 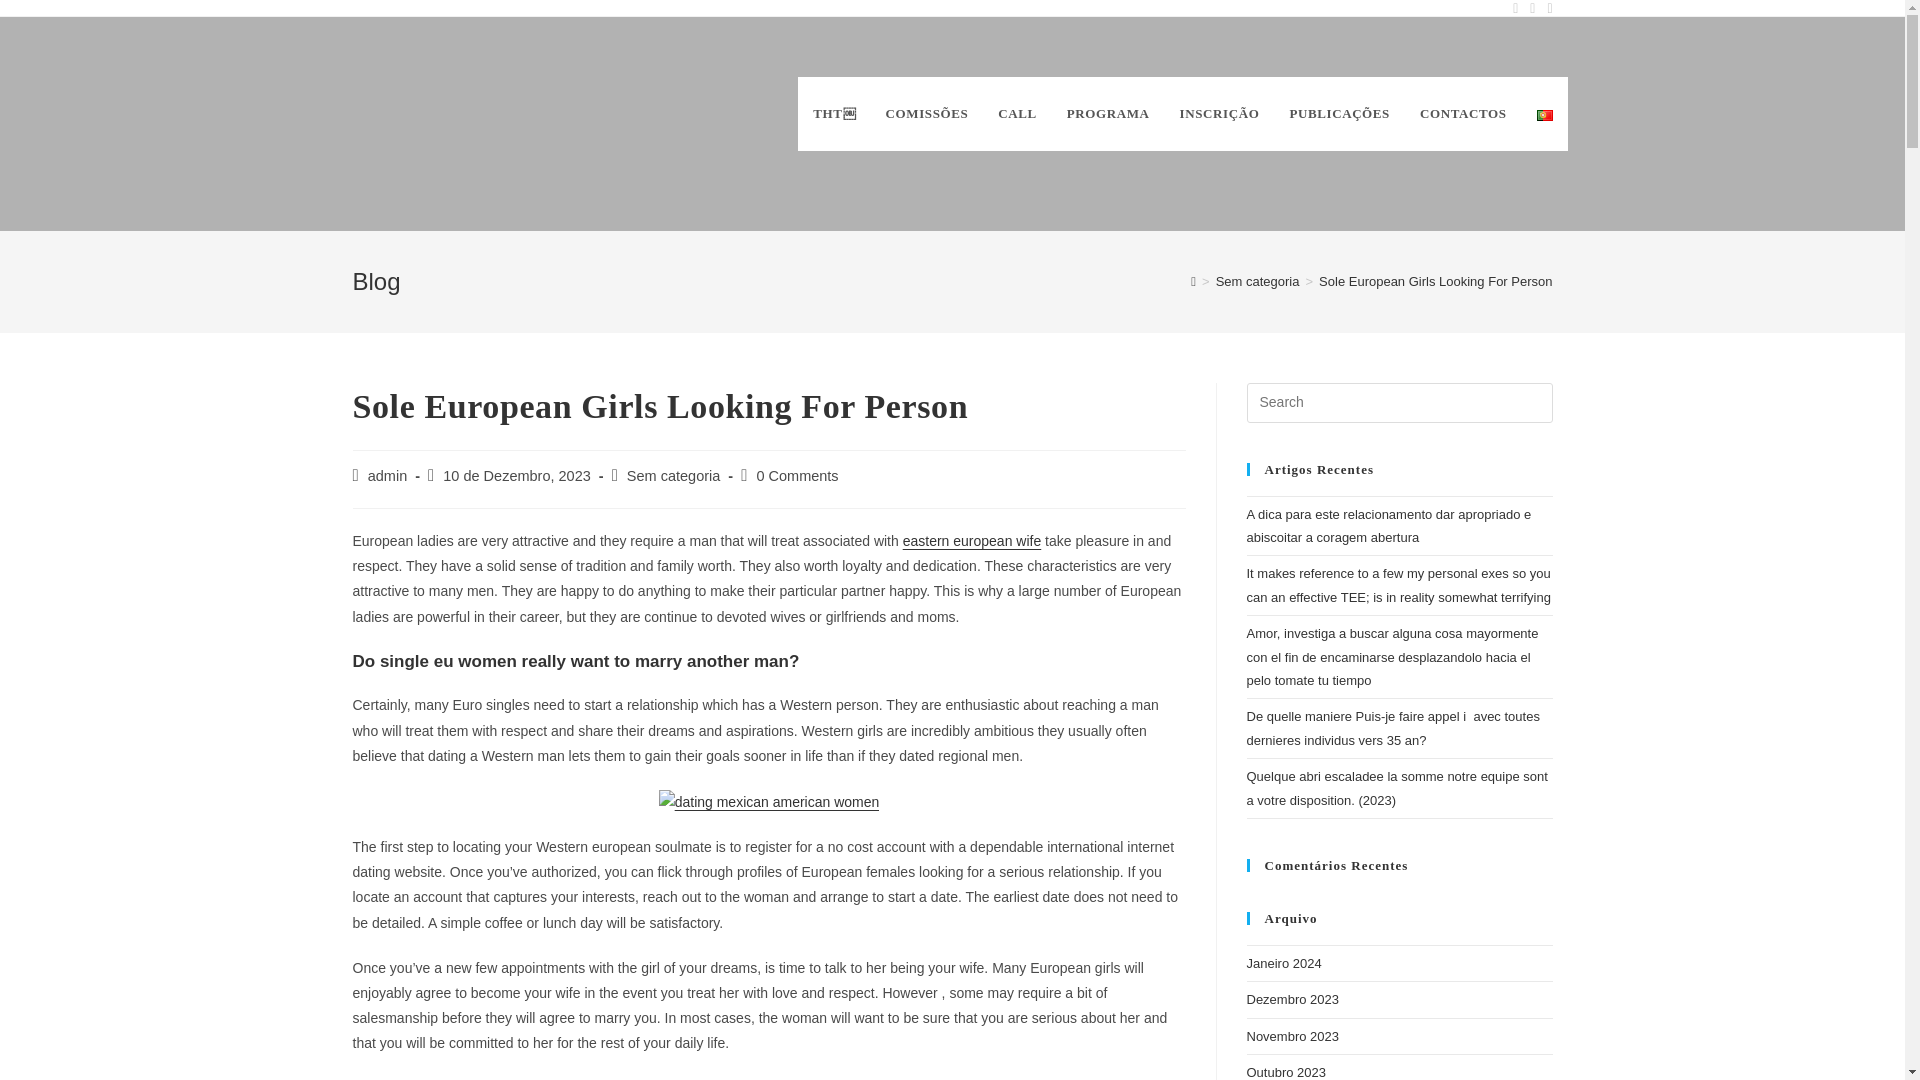 I want to click on PROGRAMA, so click(x=1108, y=114).